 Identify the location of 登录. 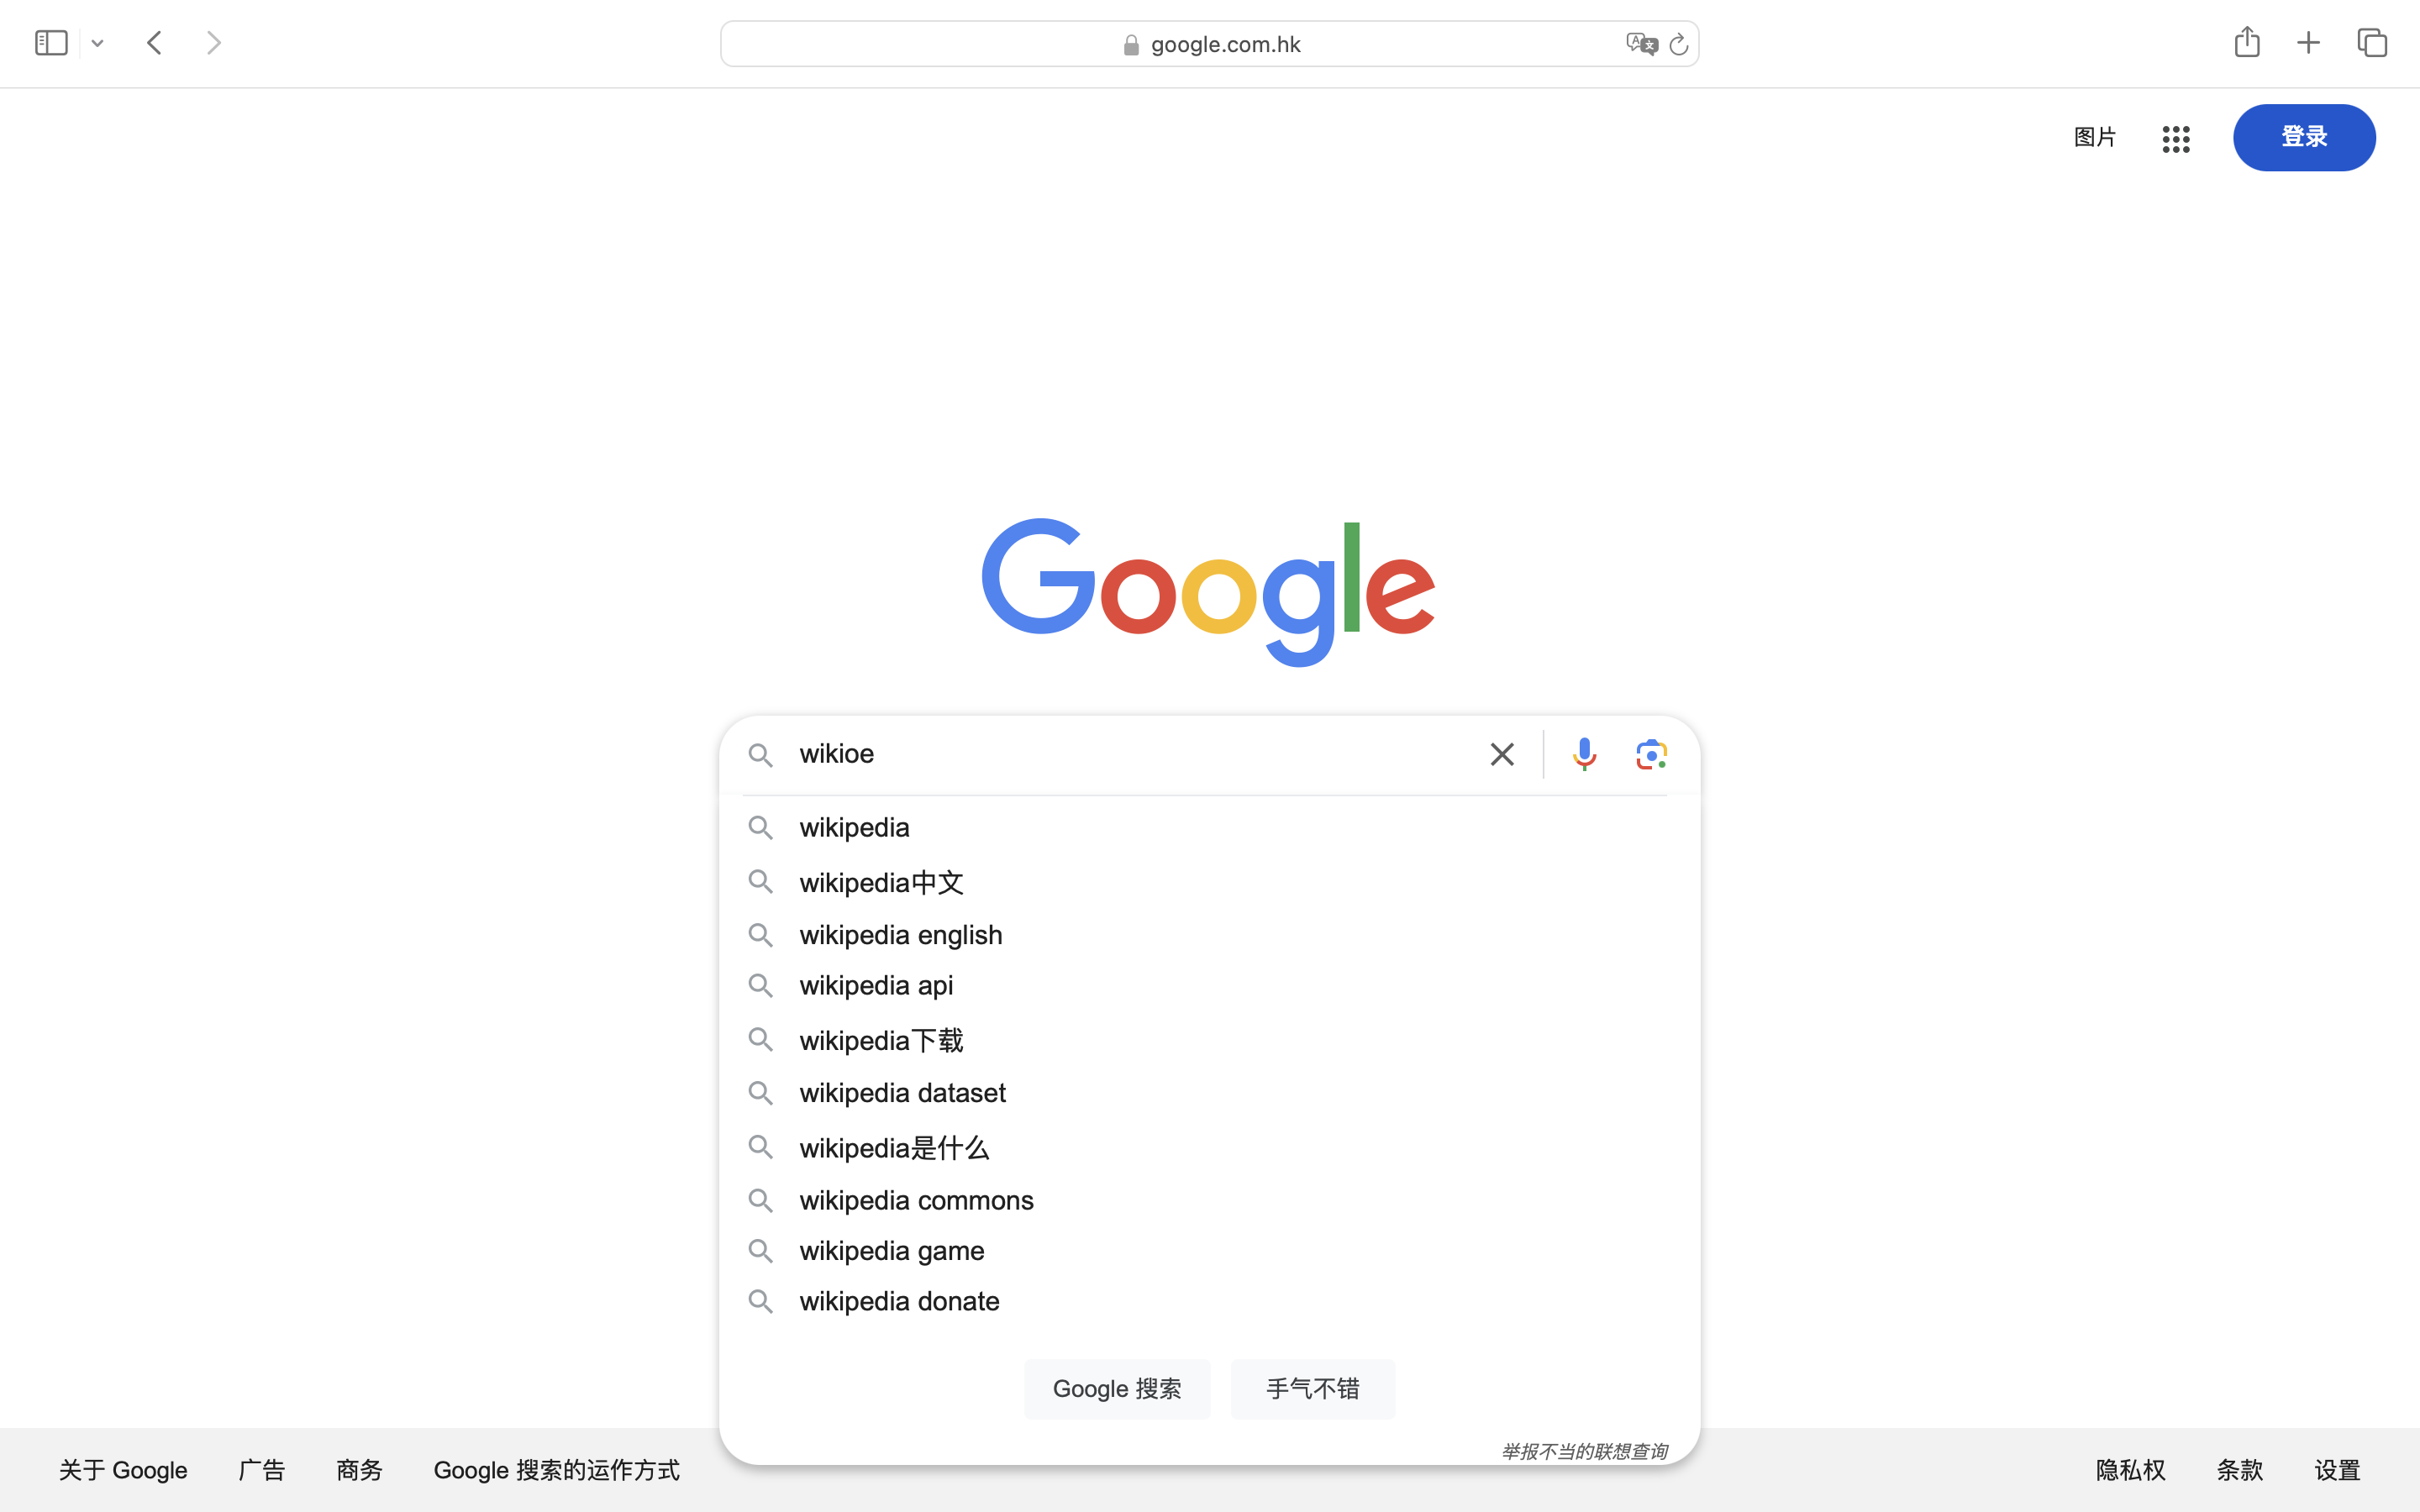
(2305, 136).